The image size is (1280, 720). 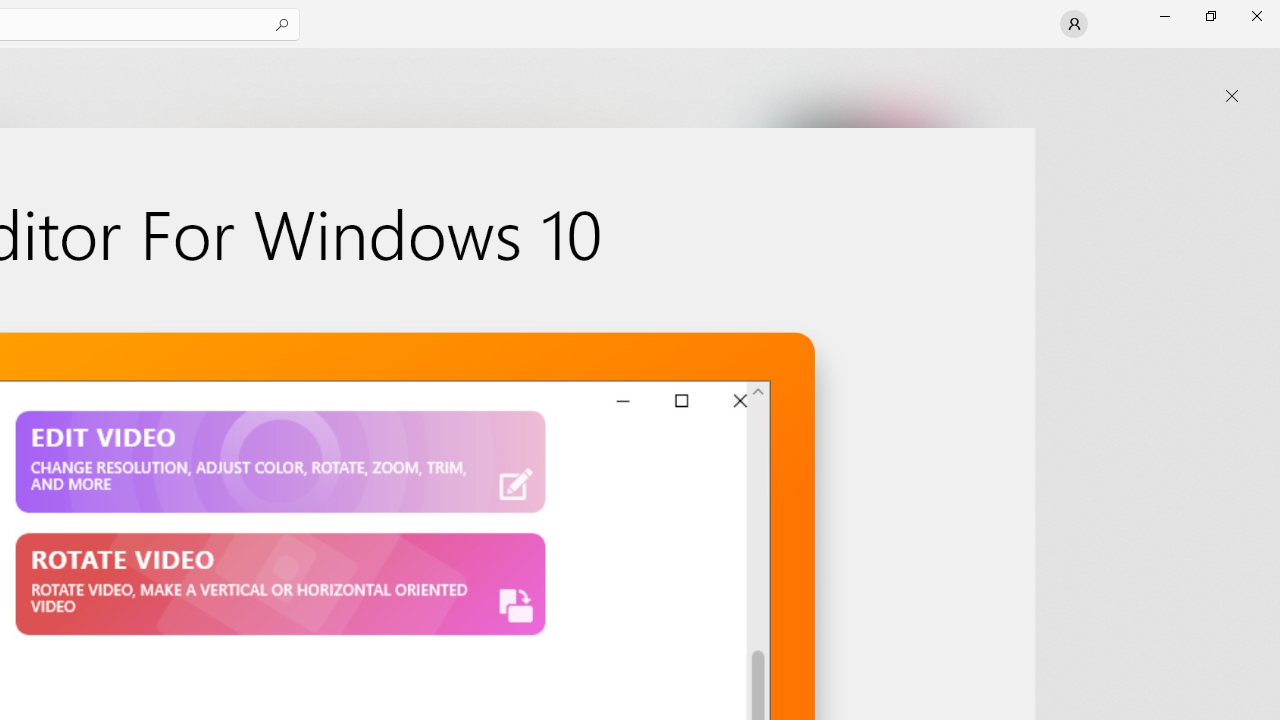 What do you see at coordinates (924, 72) in the screenshot?
I see `See all` at bounding box center [924, 72].